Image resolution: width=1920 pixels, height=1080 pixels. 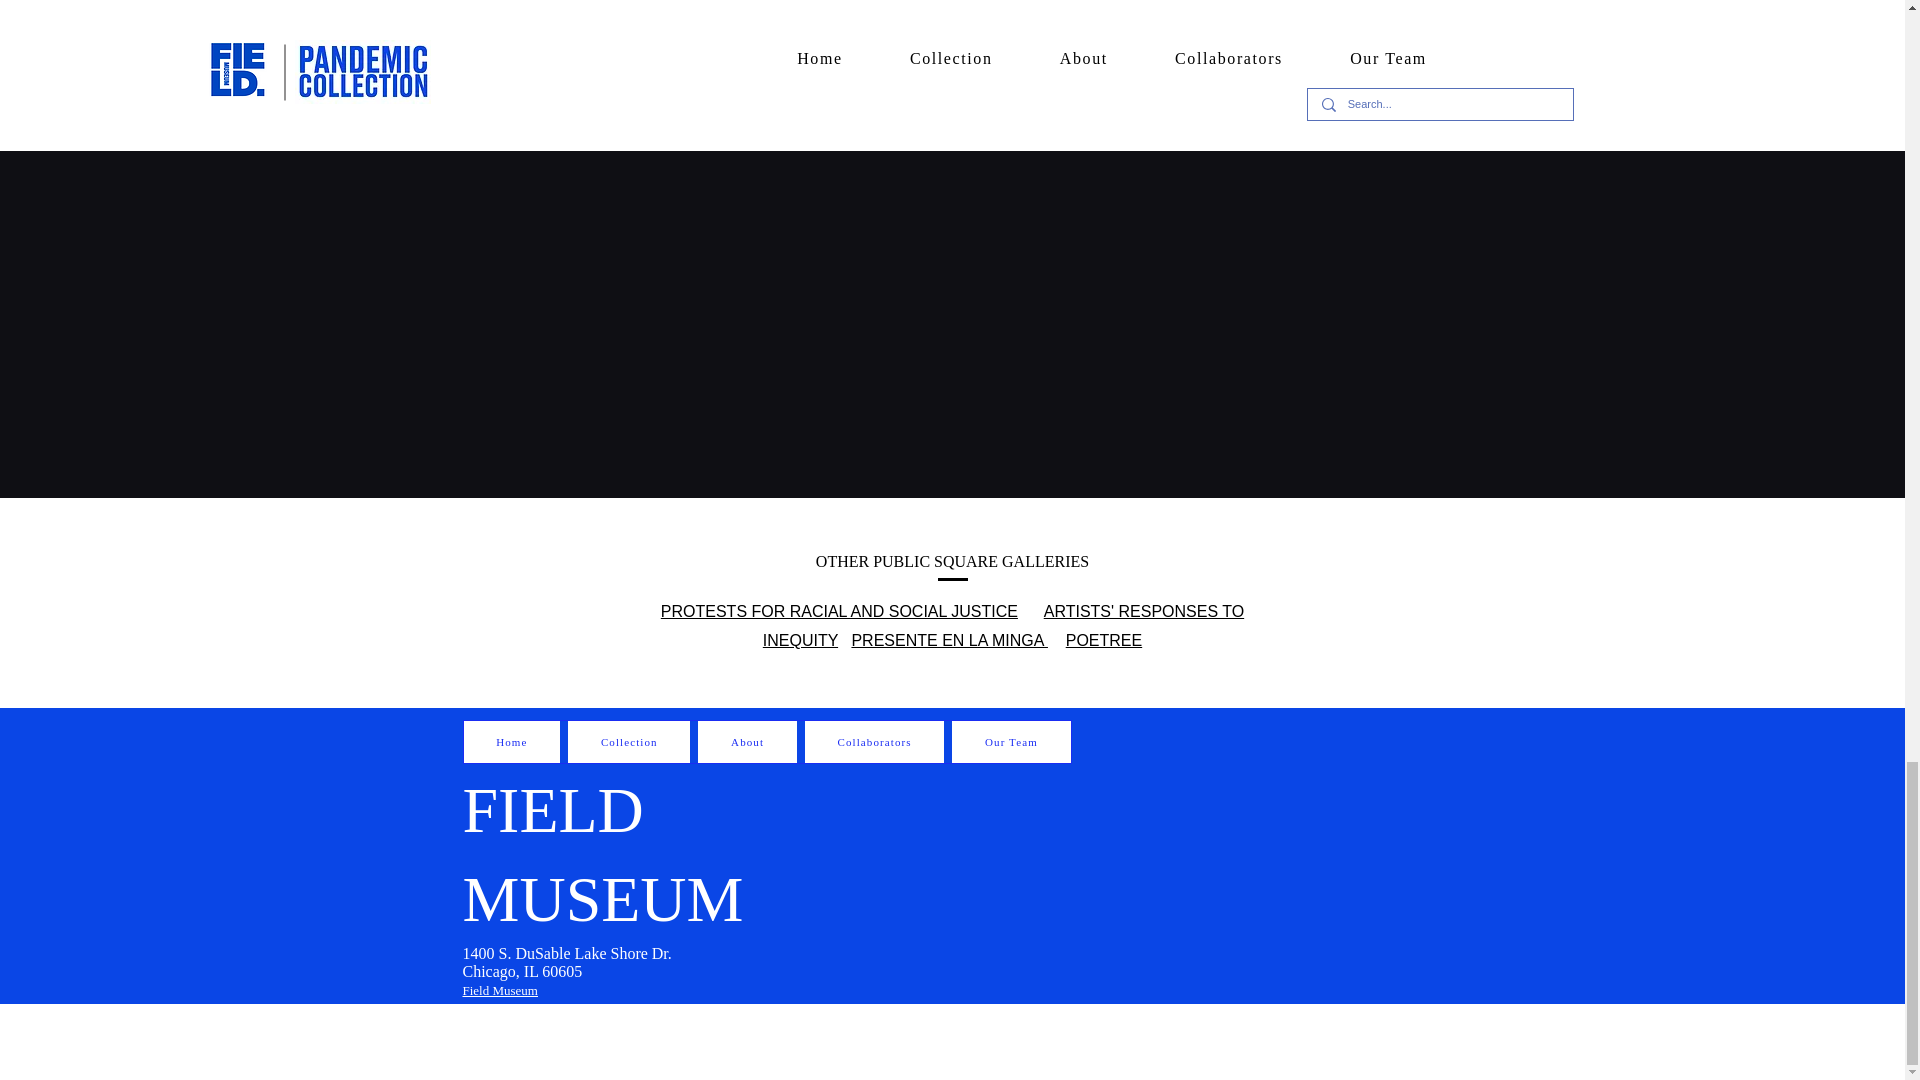 What do you see at coordinates (1010, 742) in the screenshot?
I see `Our Team` at bounding box center [1010, 742].